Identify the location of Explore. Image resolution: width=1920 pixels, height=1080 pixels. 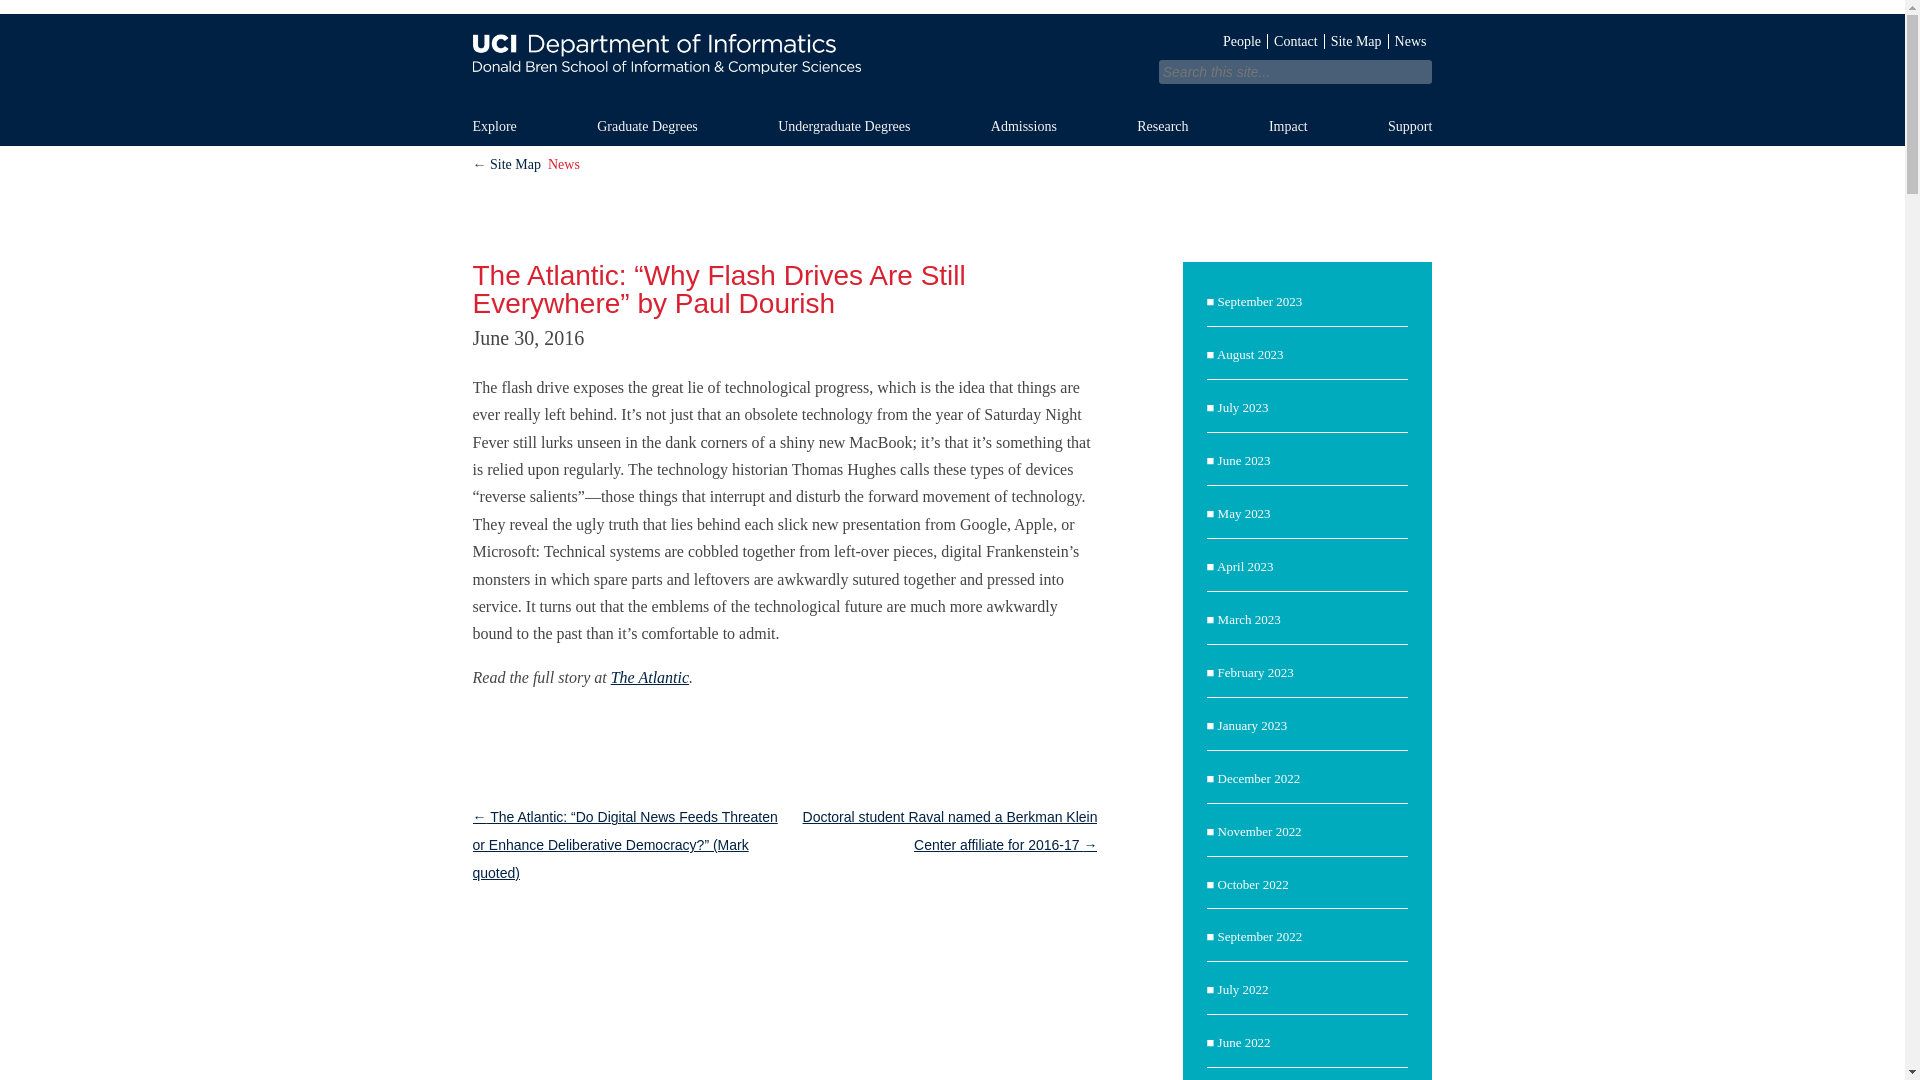
(516, 126).